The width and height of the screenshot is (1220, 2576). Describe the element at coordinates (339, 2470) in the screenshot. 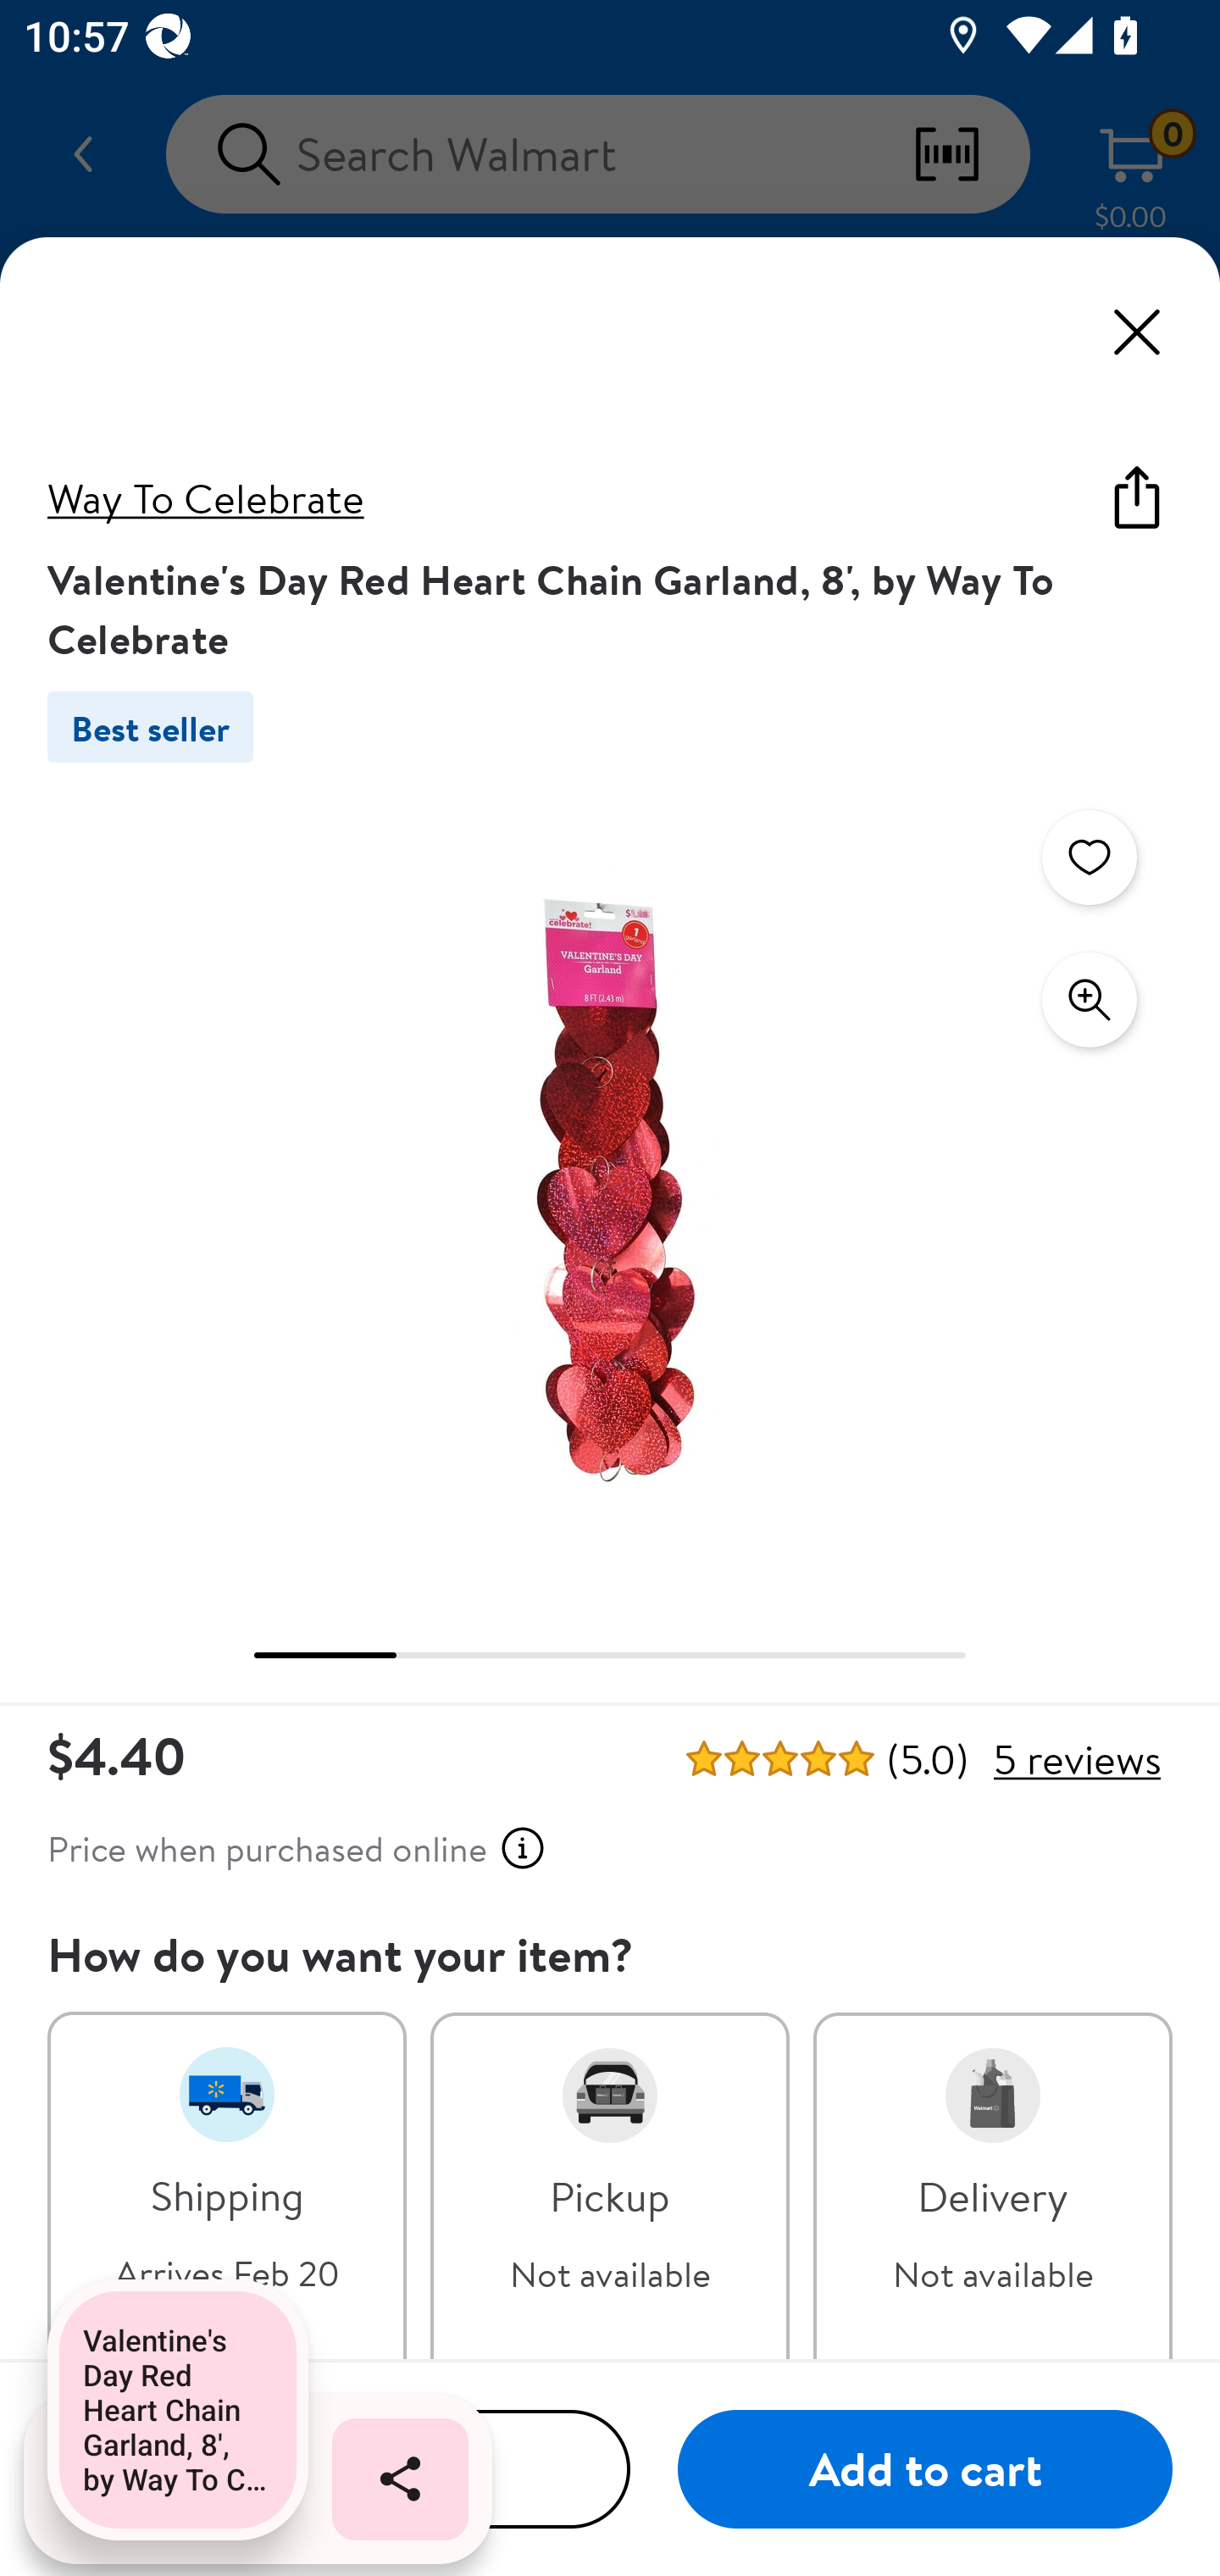

I see `Buy now` at that location.